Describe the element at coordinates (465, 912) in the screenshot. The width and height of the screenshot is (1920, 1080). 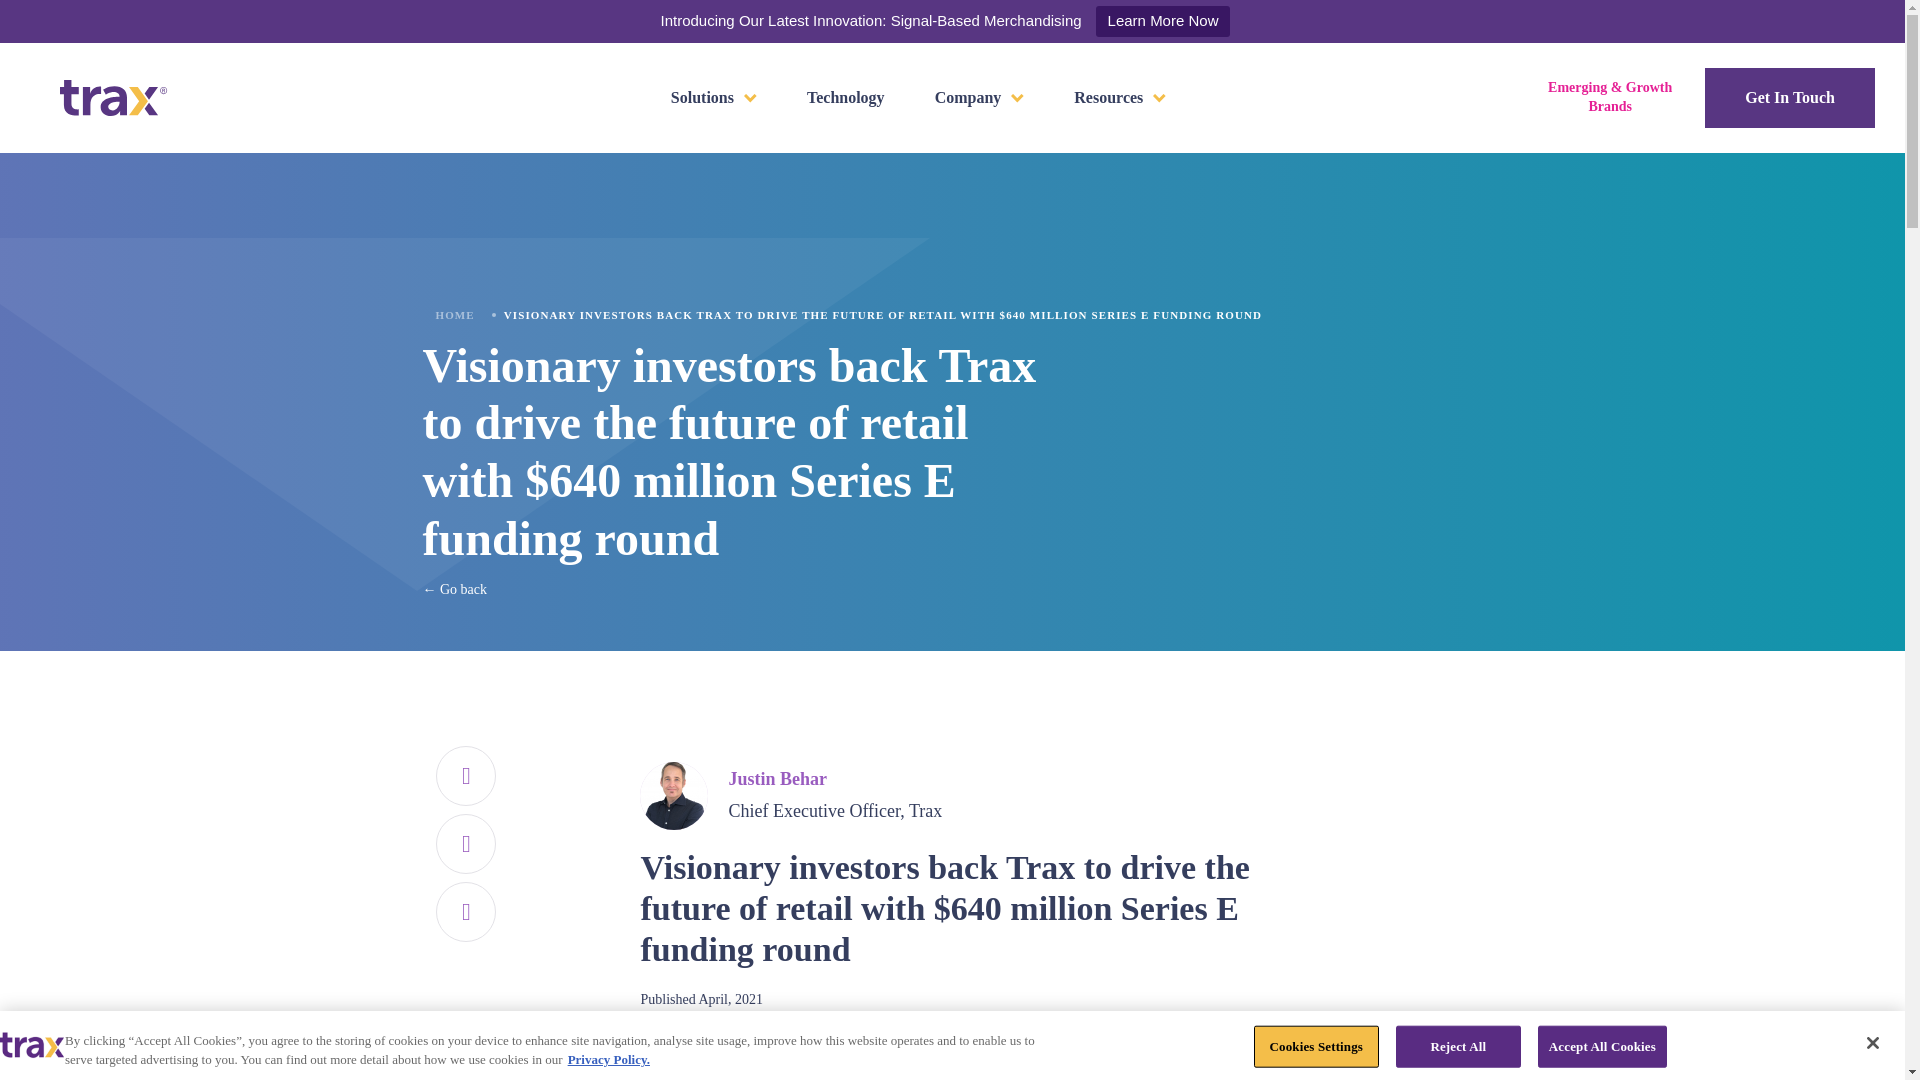
I see `Linkedin` at that location.